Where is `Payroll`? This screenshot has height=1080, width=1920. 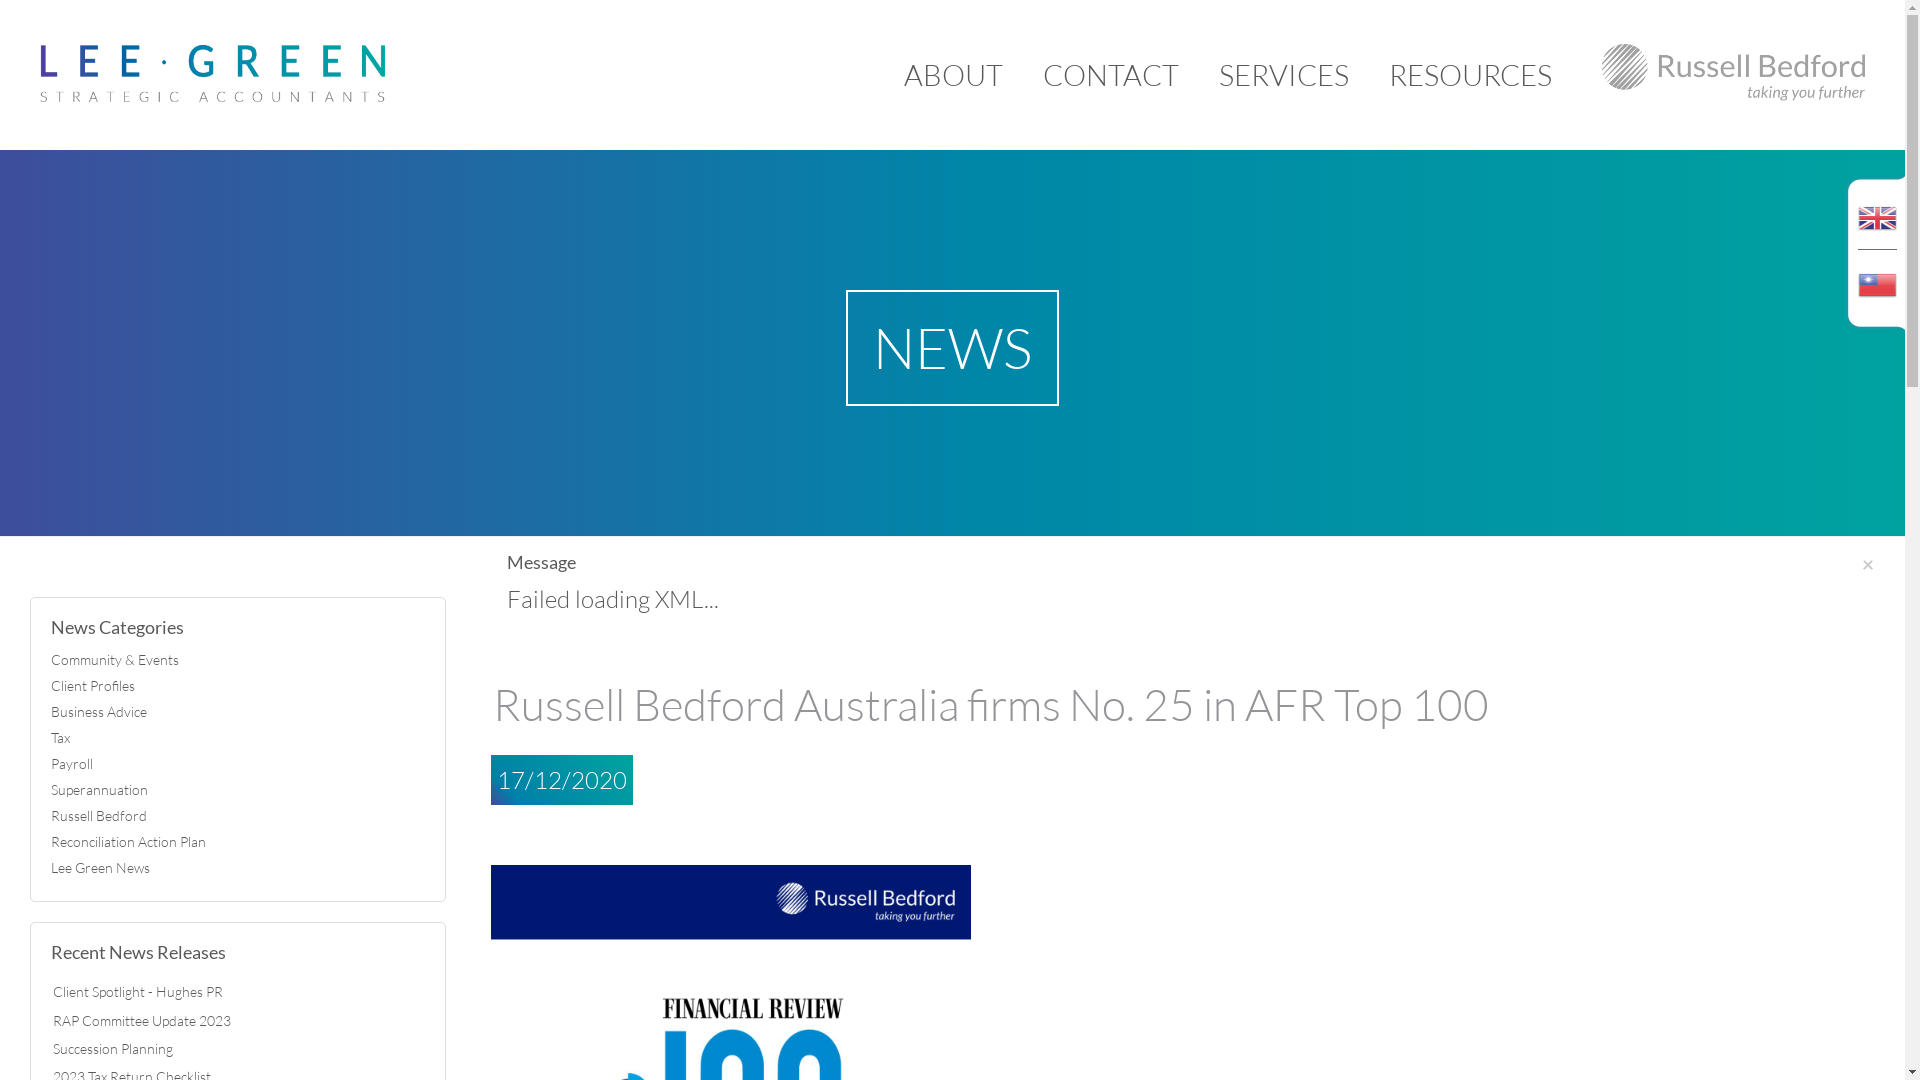
Payroll is located at coordinates (238, 764).